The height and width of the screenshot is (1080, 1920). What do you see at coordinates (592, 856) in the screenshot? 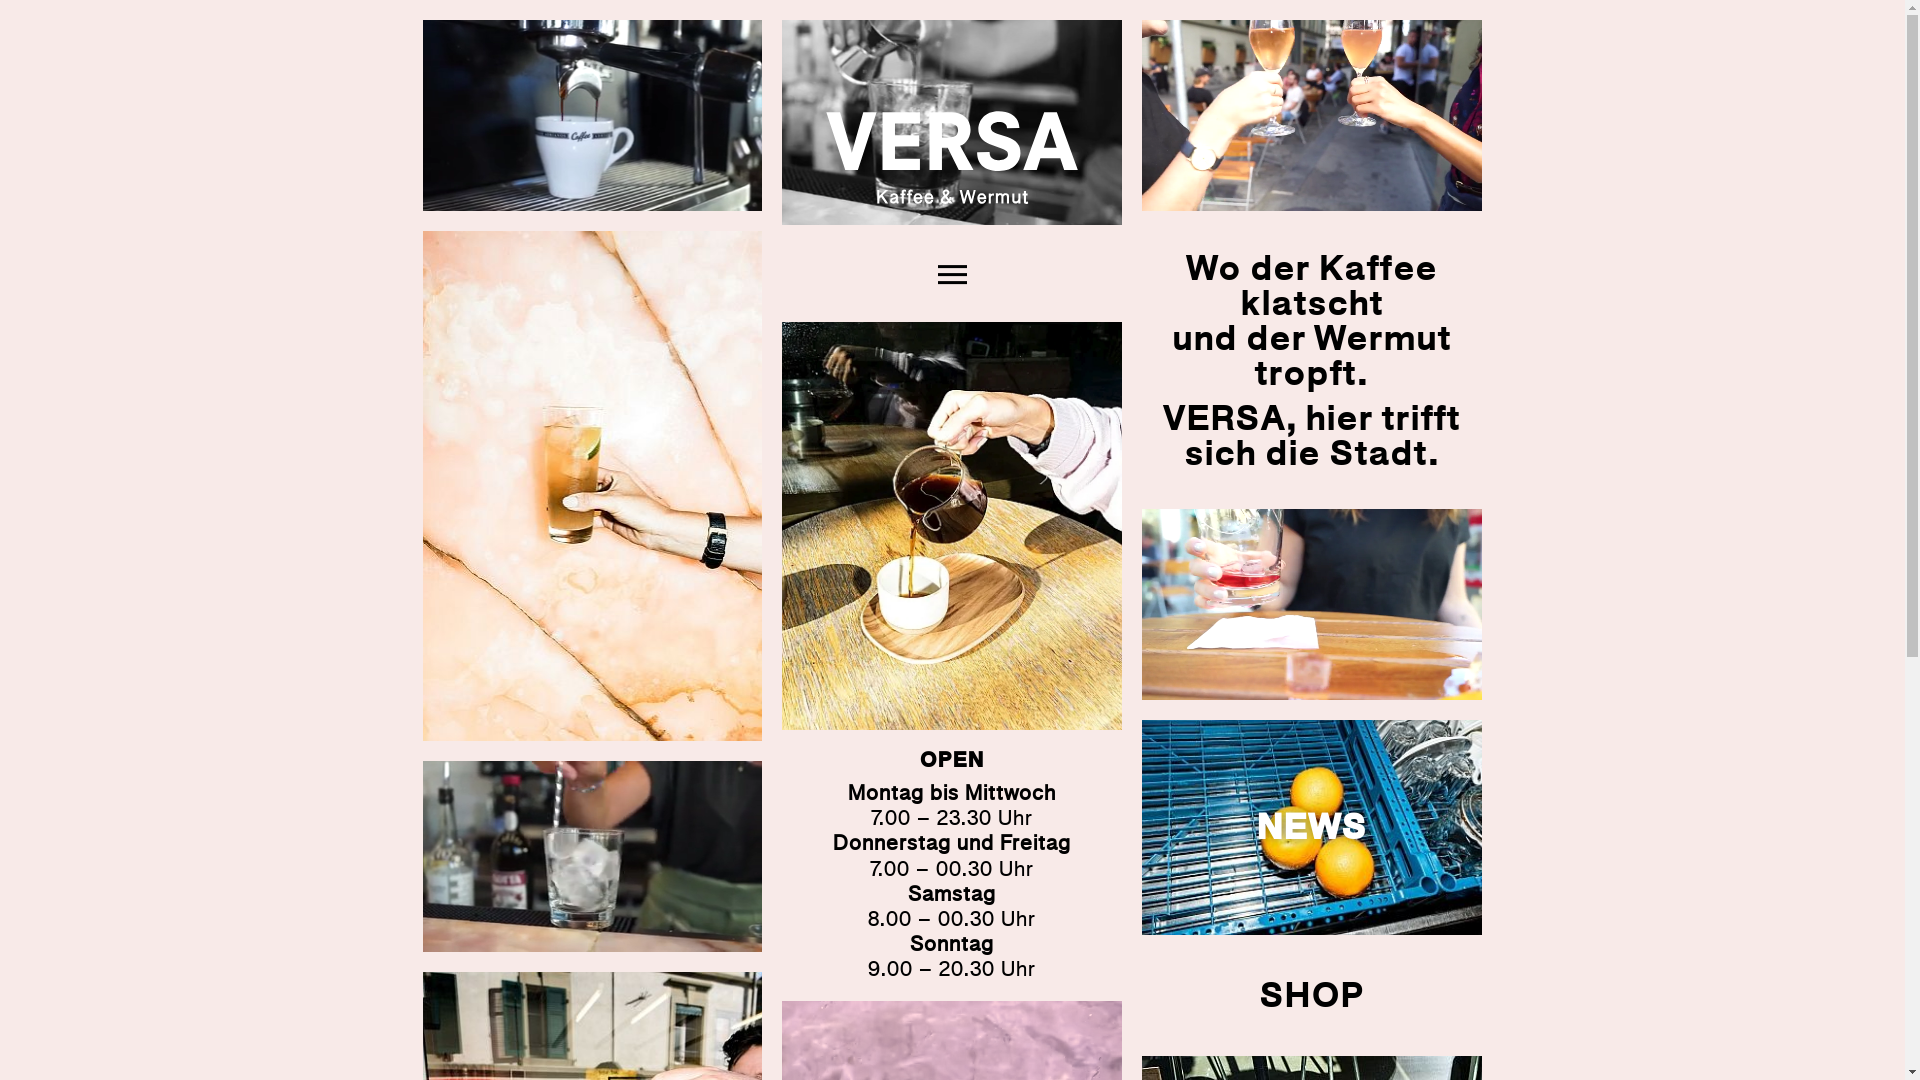
I see `ruehren-eis-small` at bounding box center [592, 856].